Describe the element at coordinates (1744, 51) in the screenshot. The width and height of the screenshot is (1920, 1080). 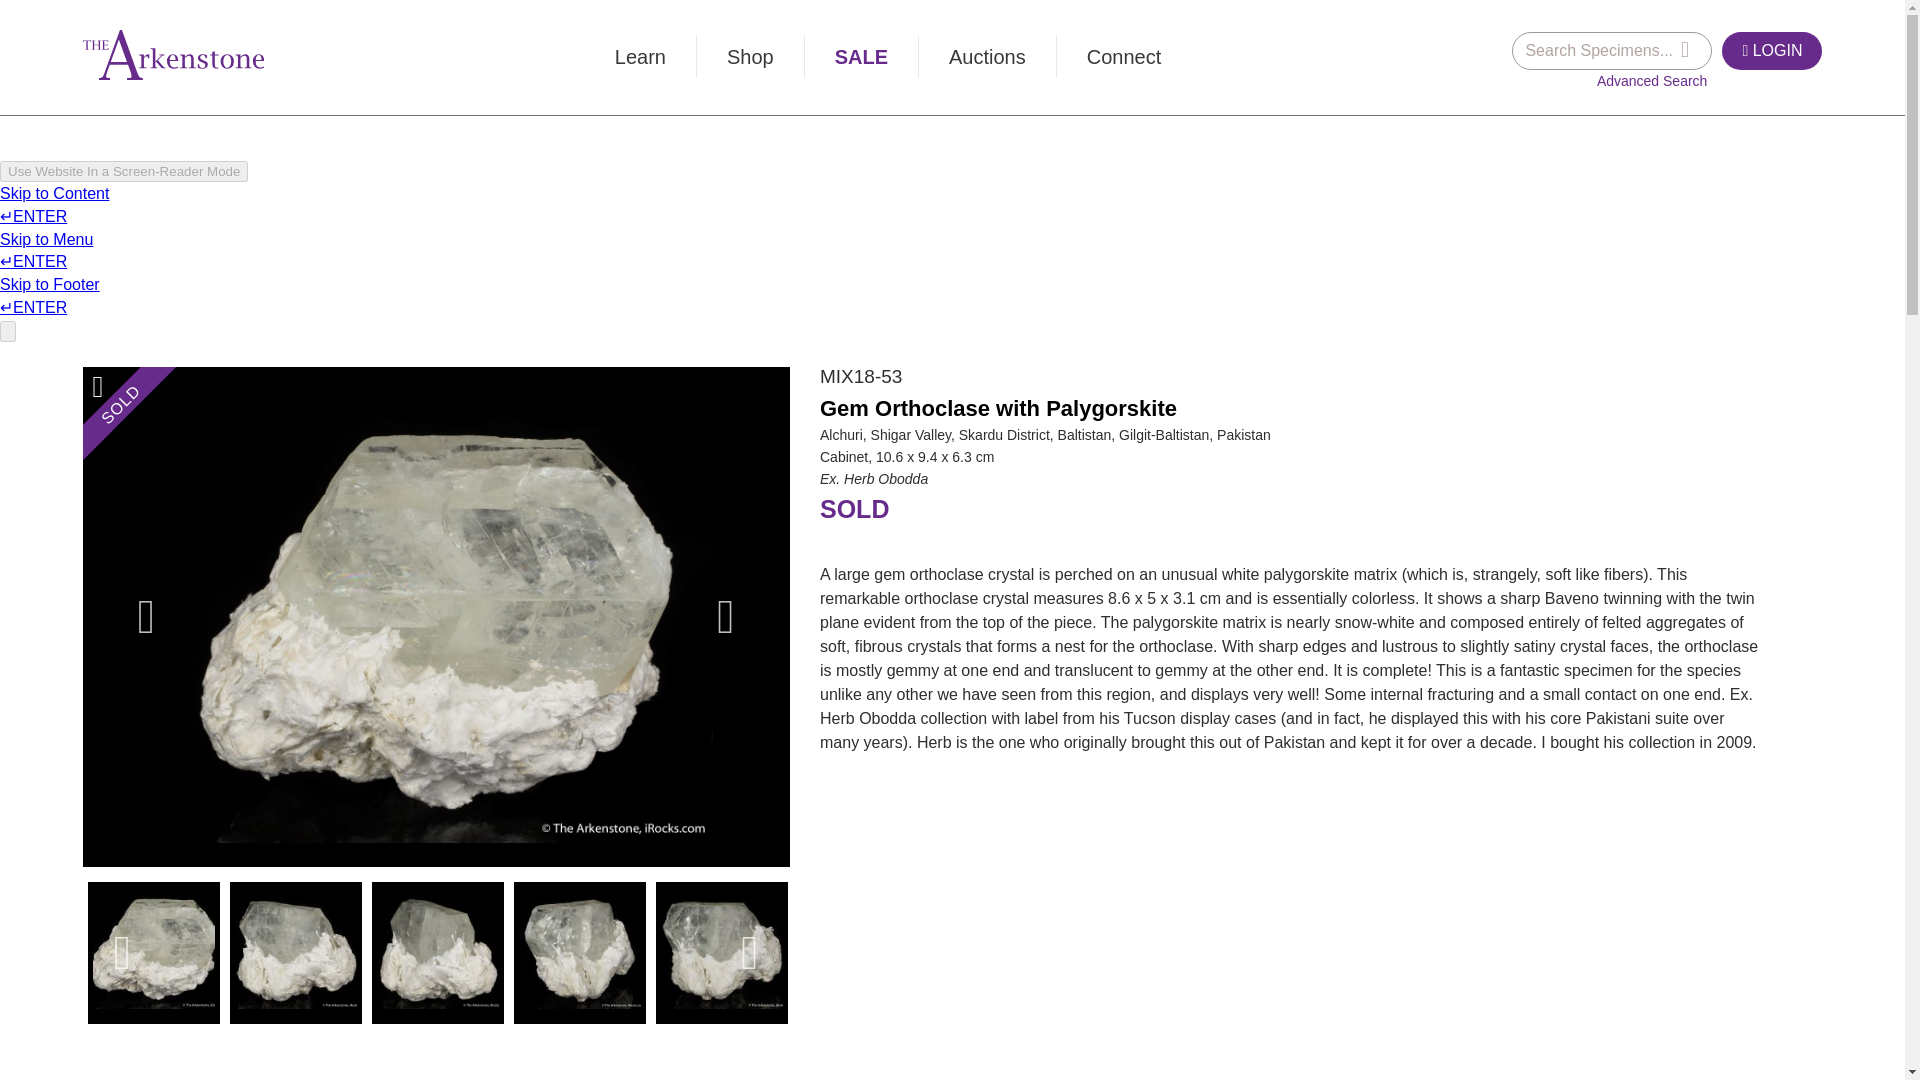
I see `Login` at that location.